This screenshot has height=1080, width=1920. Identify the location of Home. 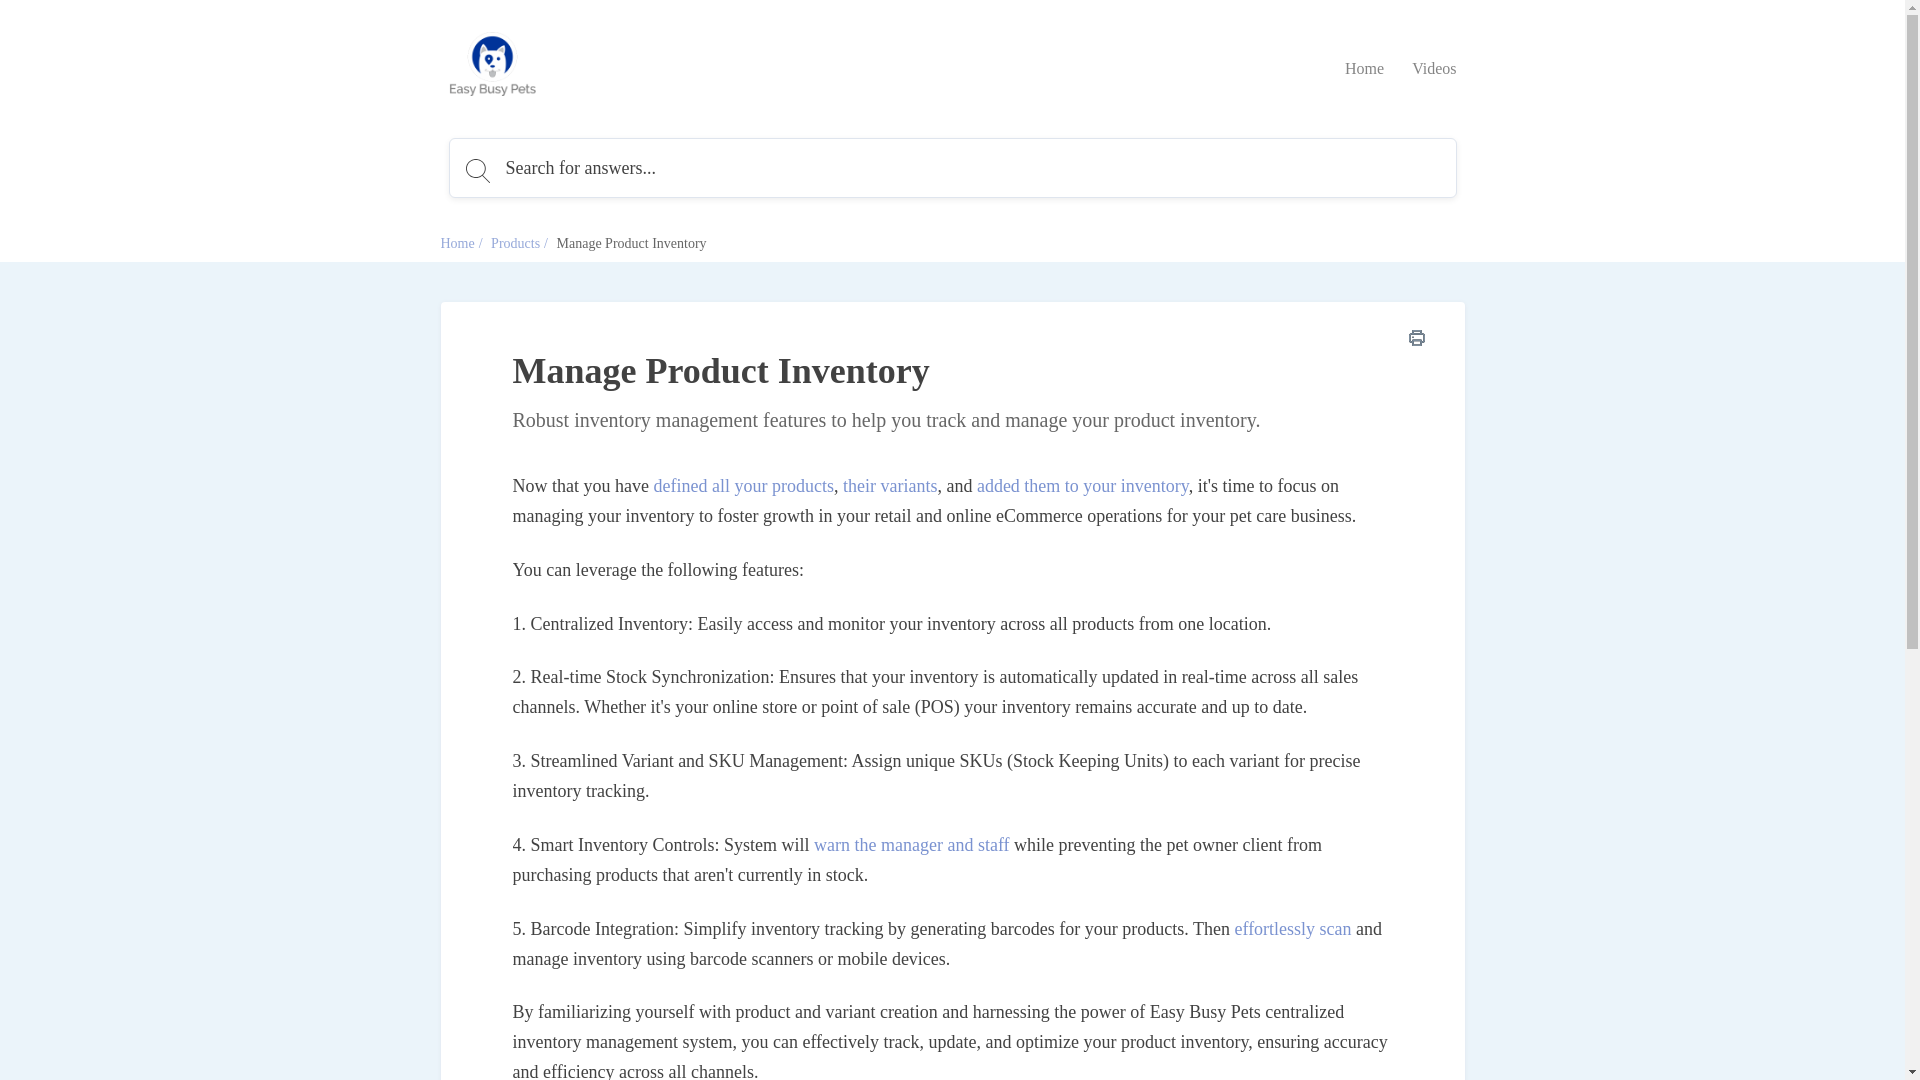
(1364, 68).